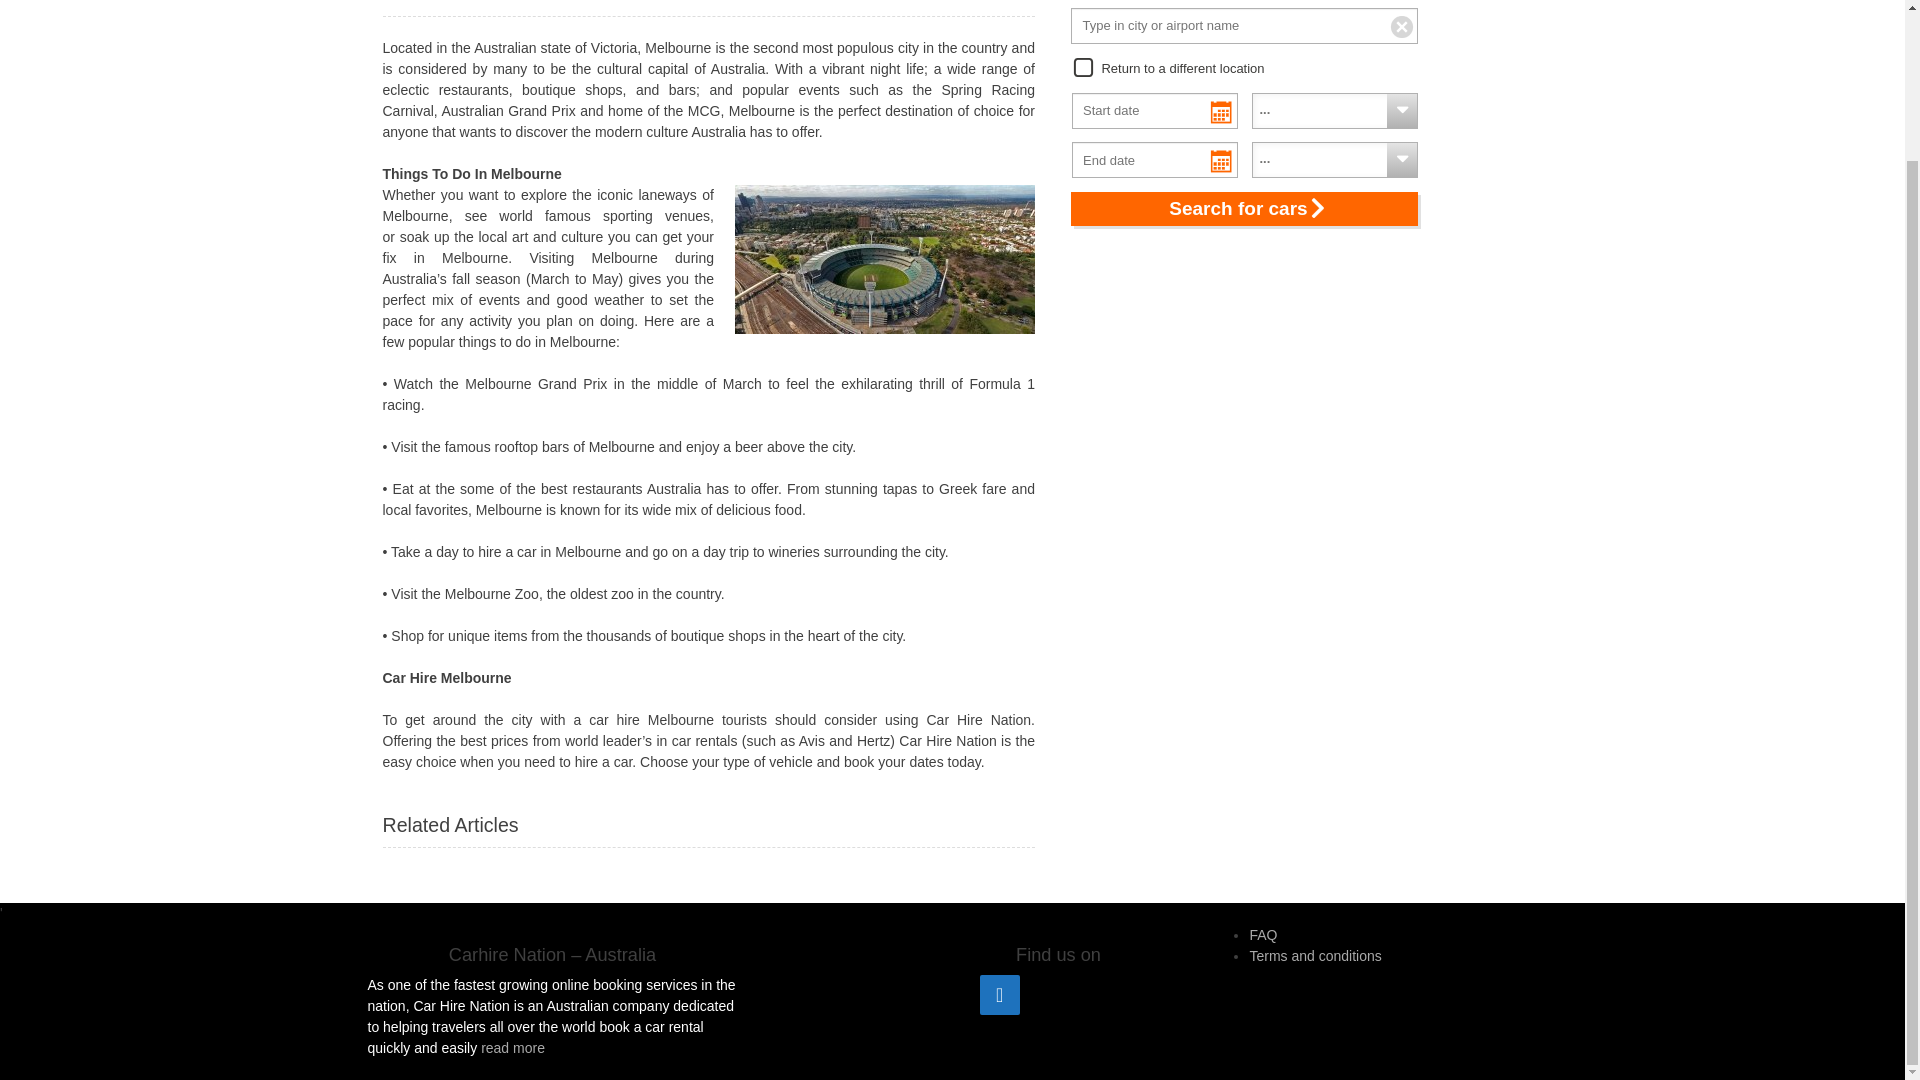 The height and width of the screenshot is (1080, 1920). Describe the element at coordinates (1314, 956) in the screenshot. I see `Terms and conditions` at that location.